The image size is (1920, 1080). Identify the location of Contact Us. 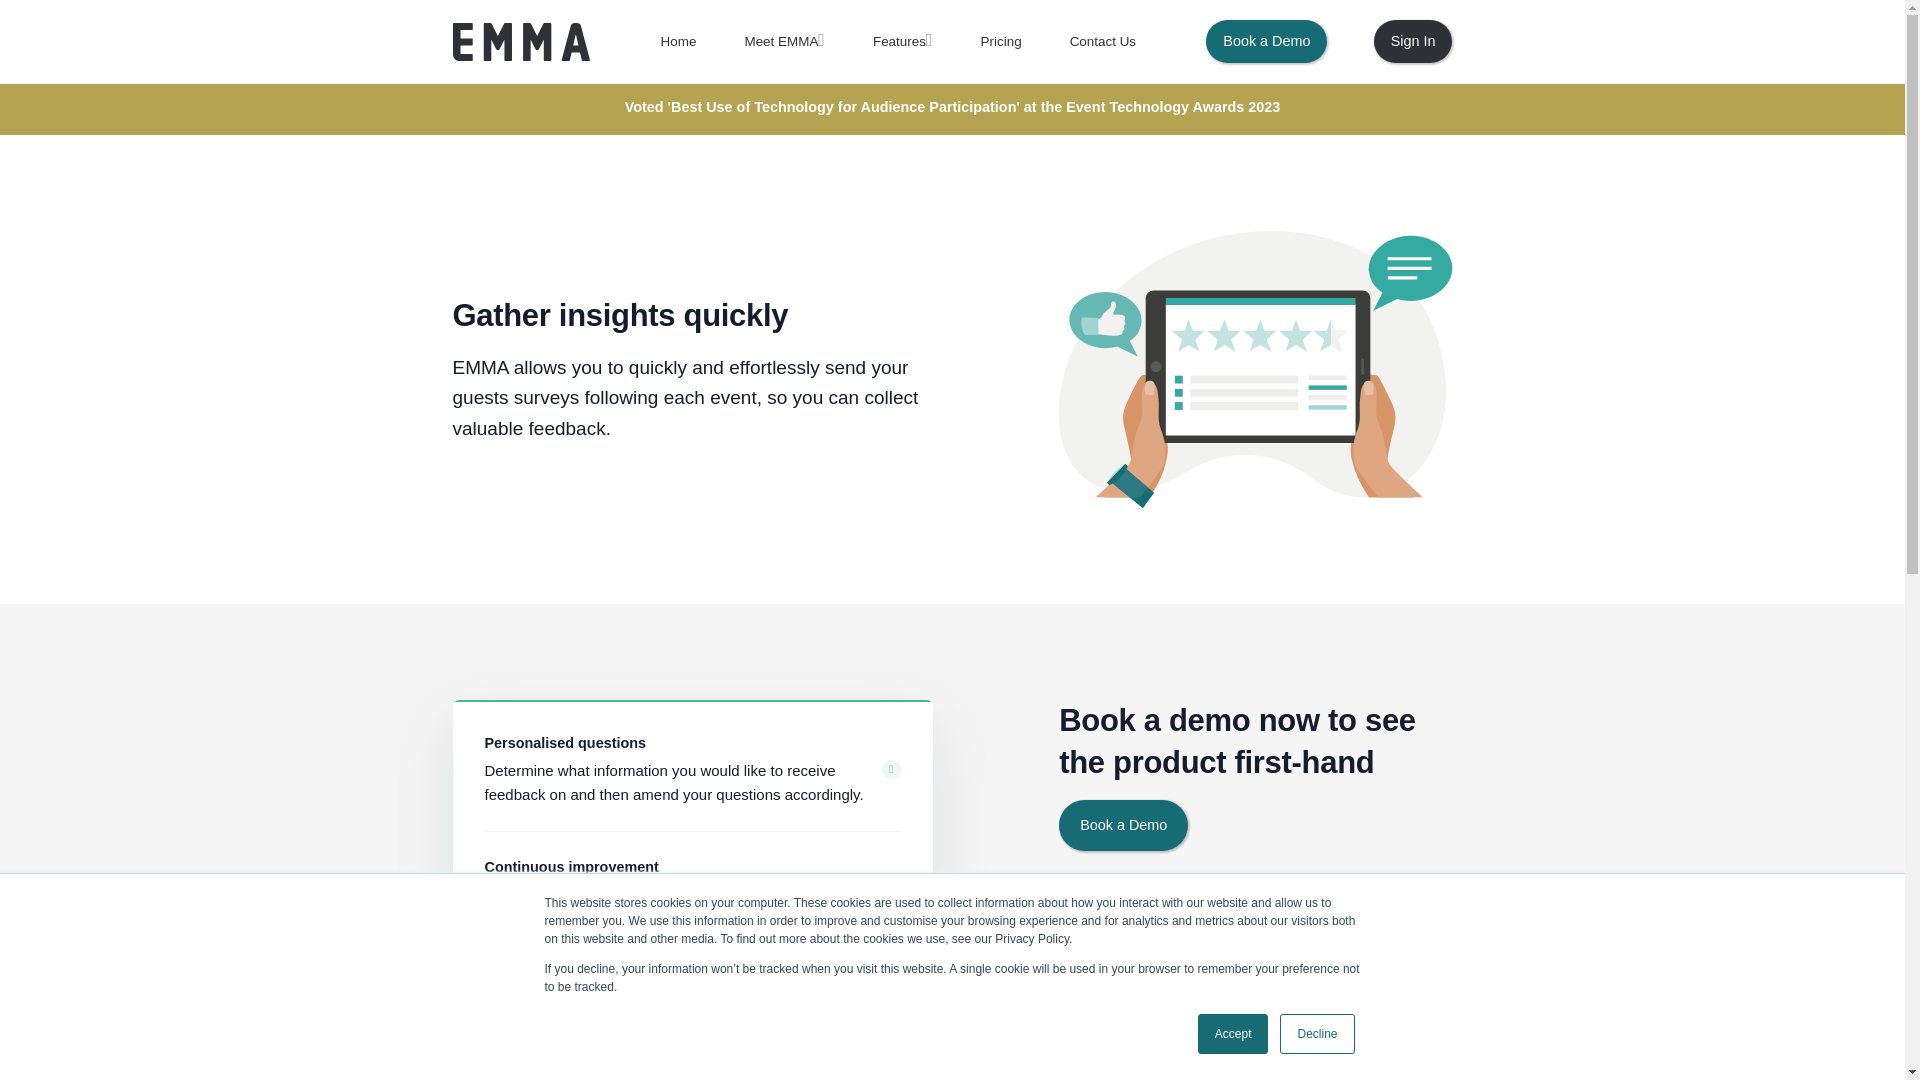
(1102, 41).